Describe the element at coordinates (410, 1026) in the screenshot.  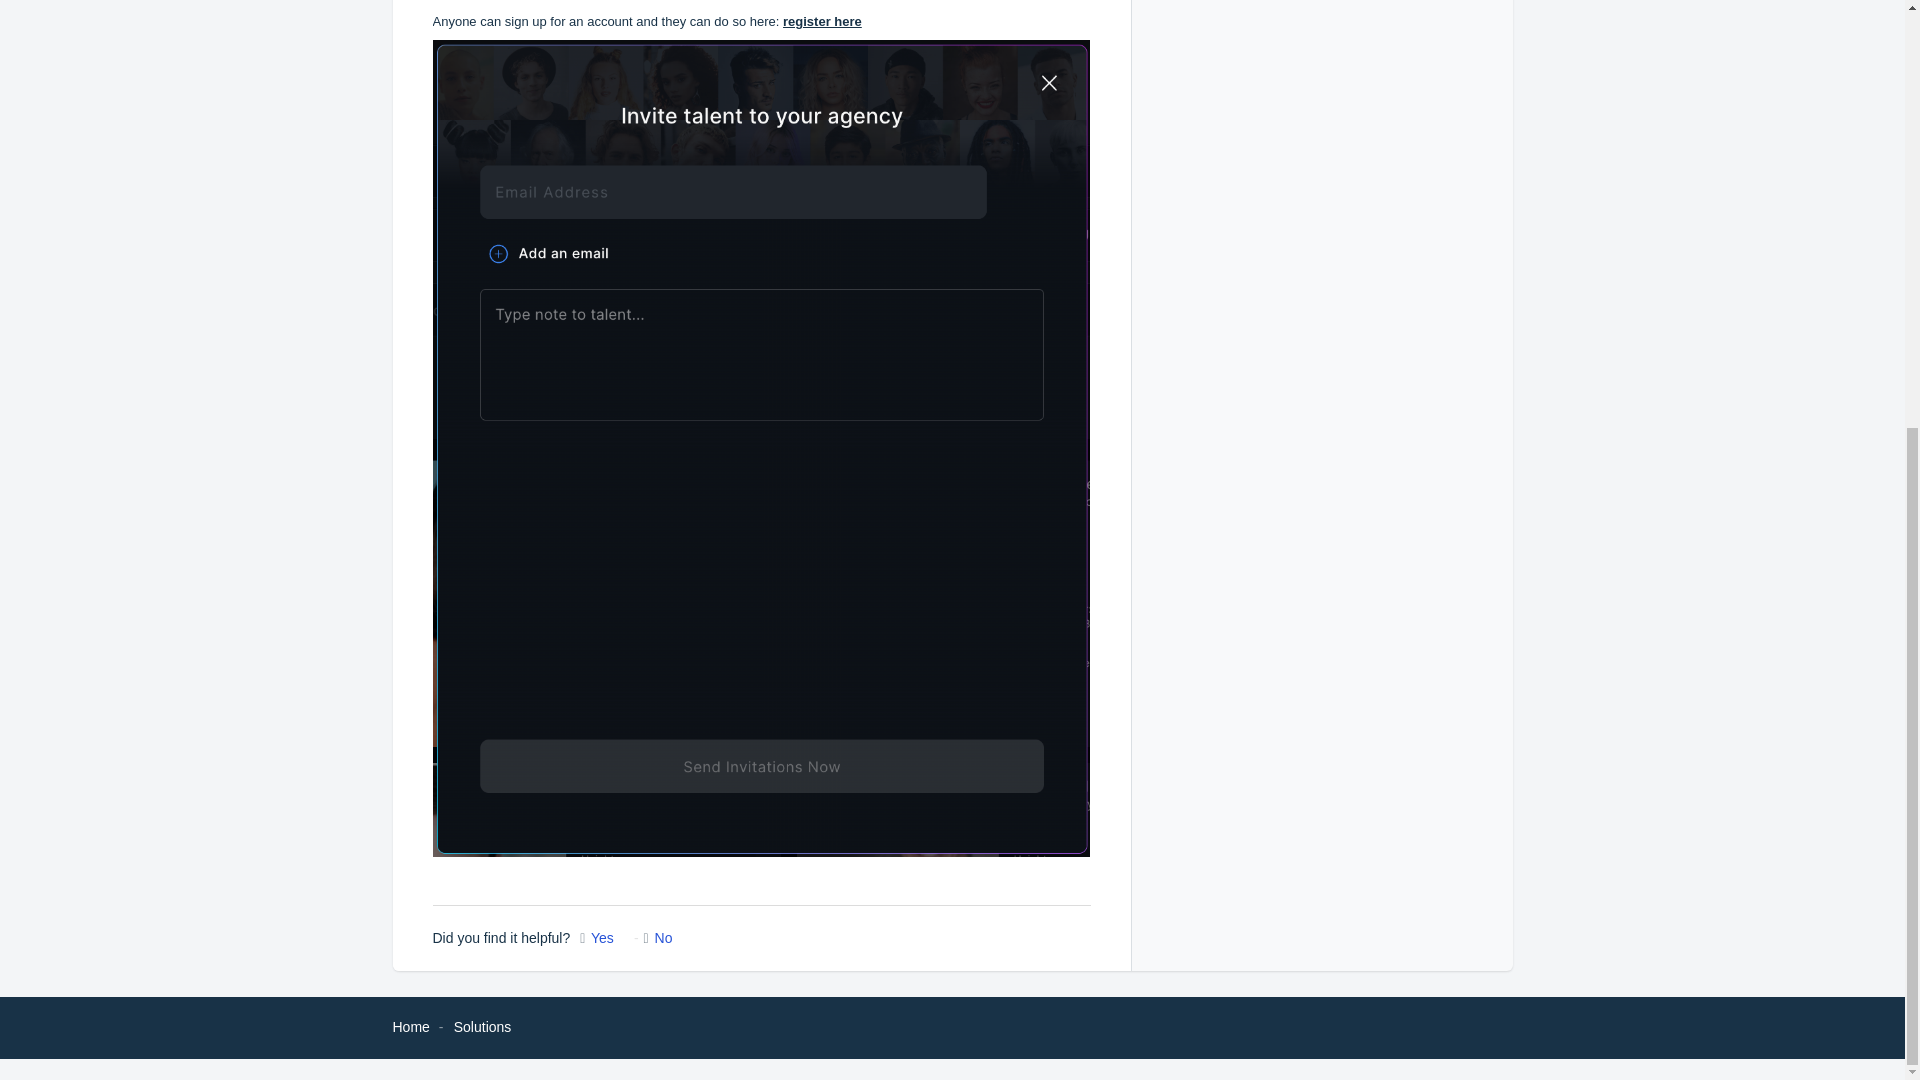
I see `Home` at that location.